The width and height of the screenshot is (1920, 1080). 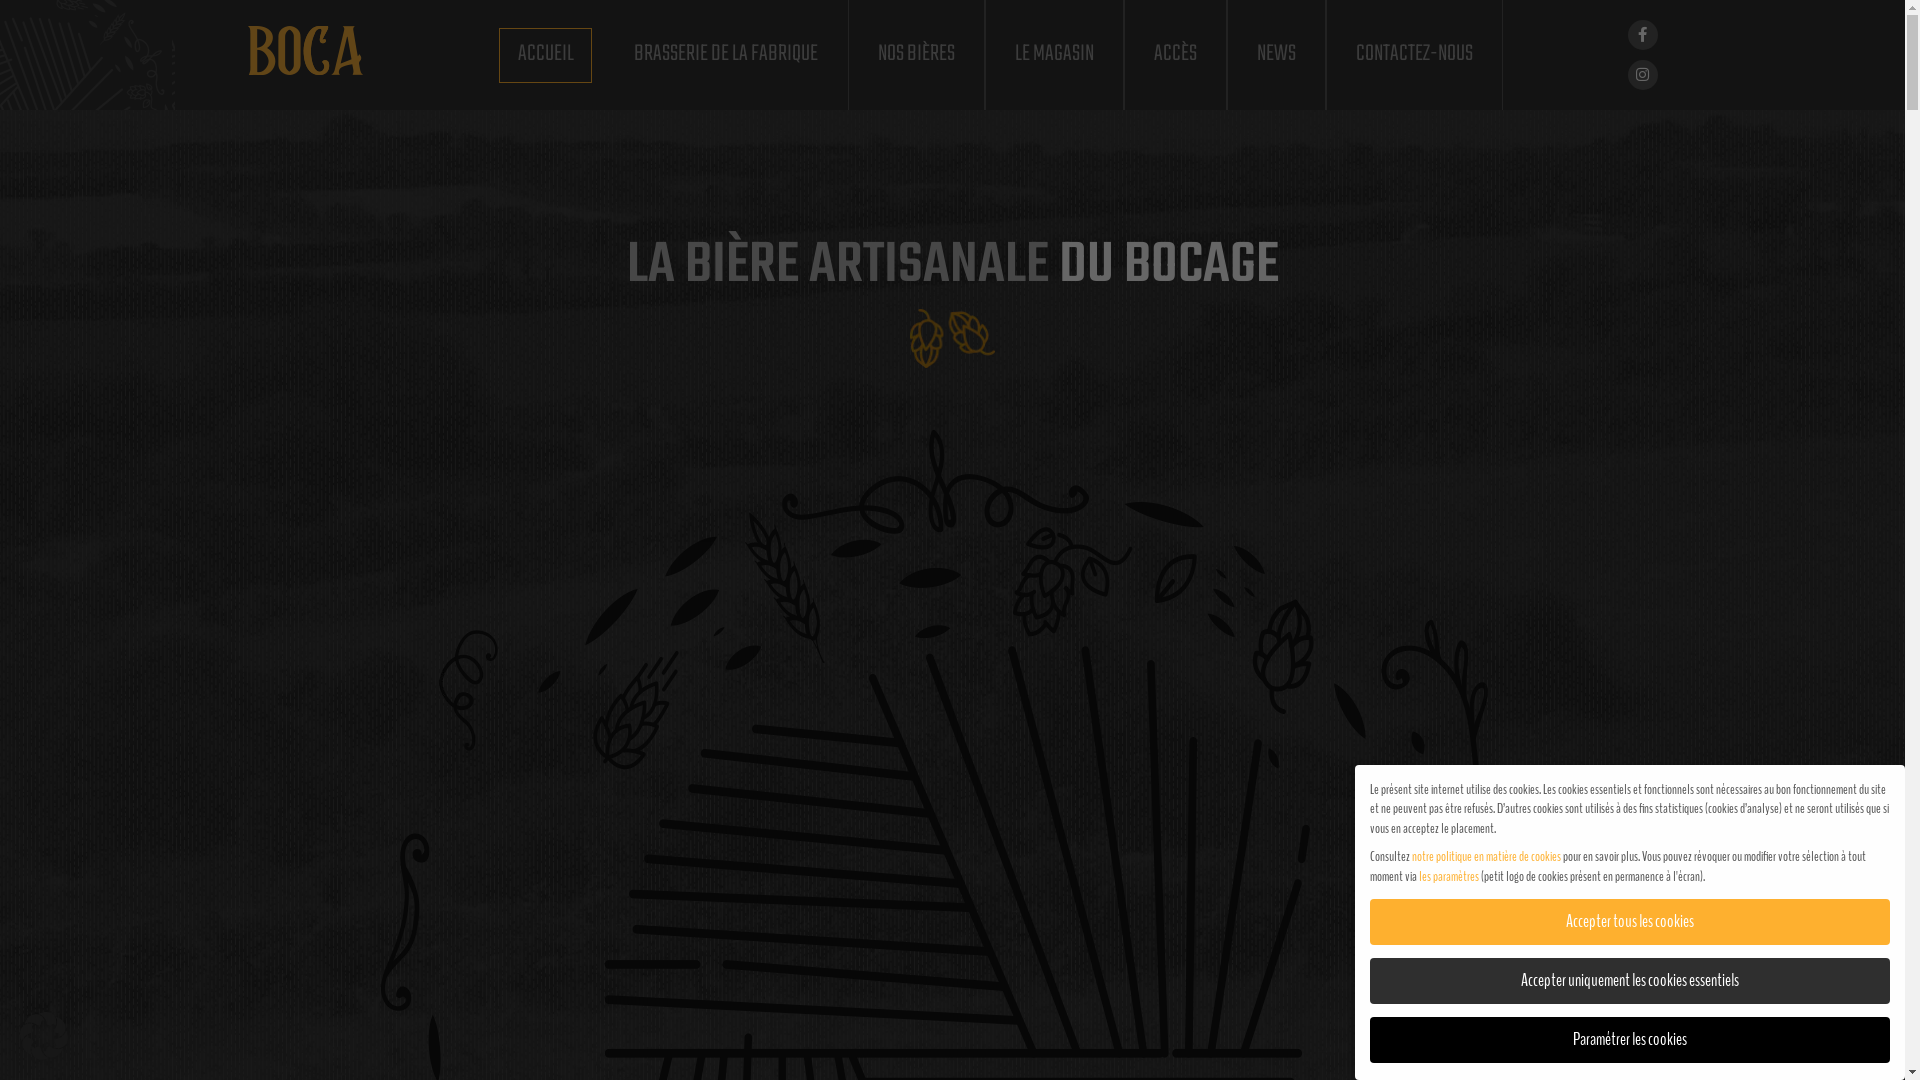 I want to click on LE MAGASIN, so click(x=1053, y=55).